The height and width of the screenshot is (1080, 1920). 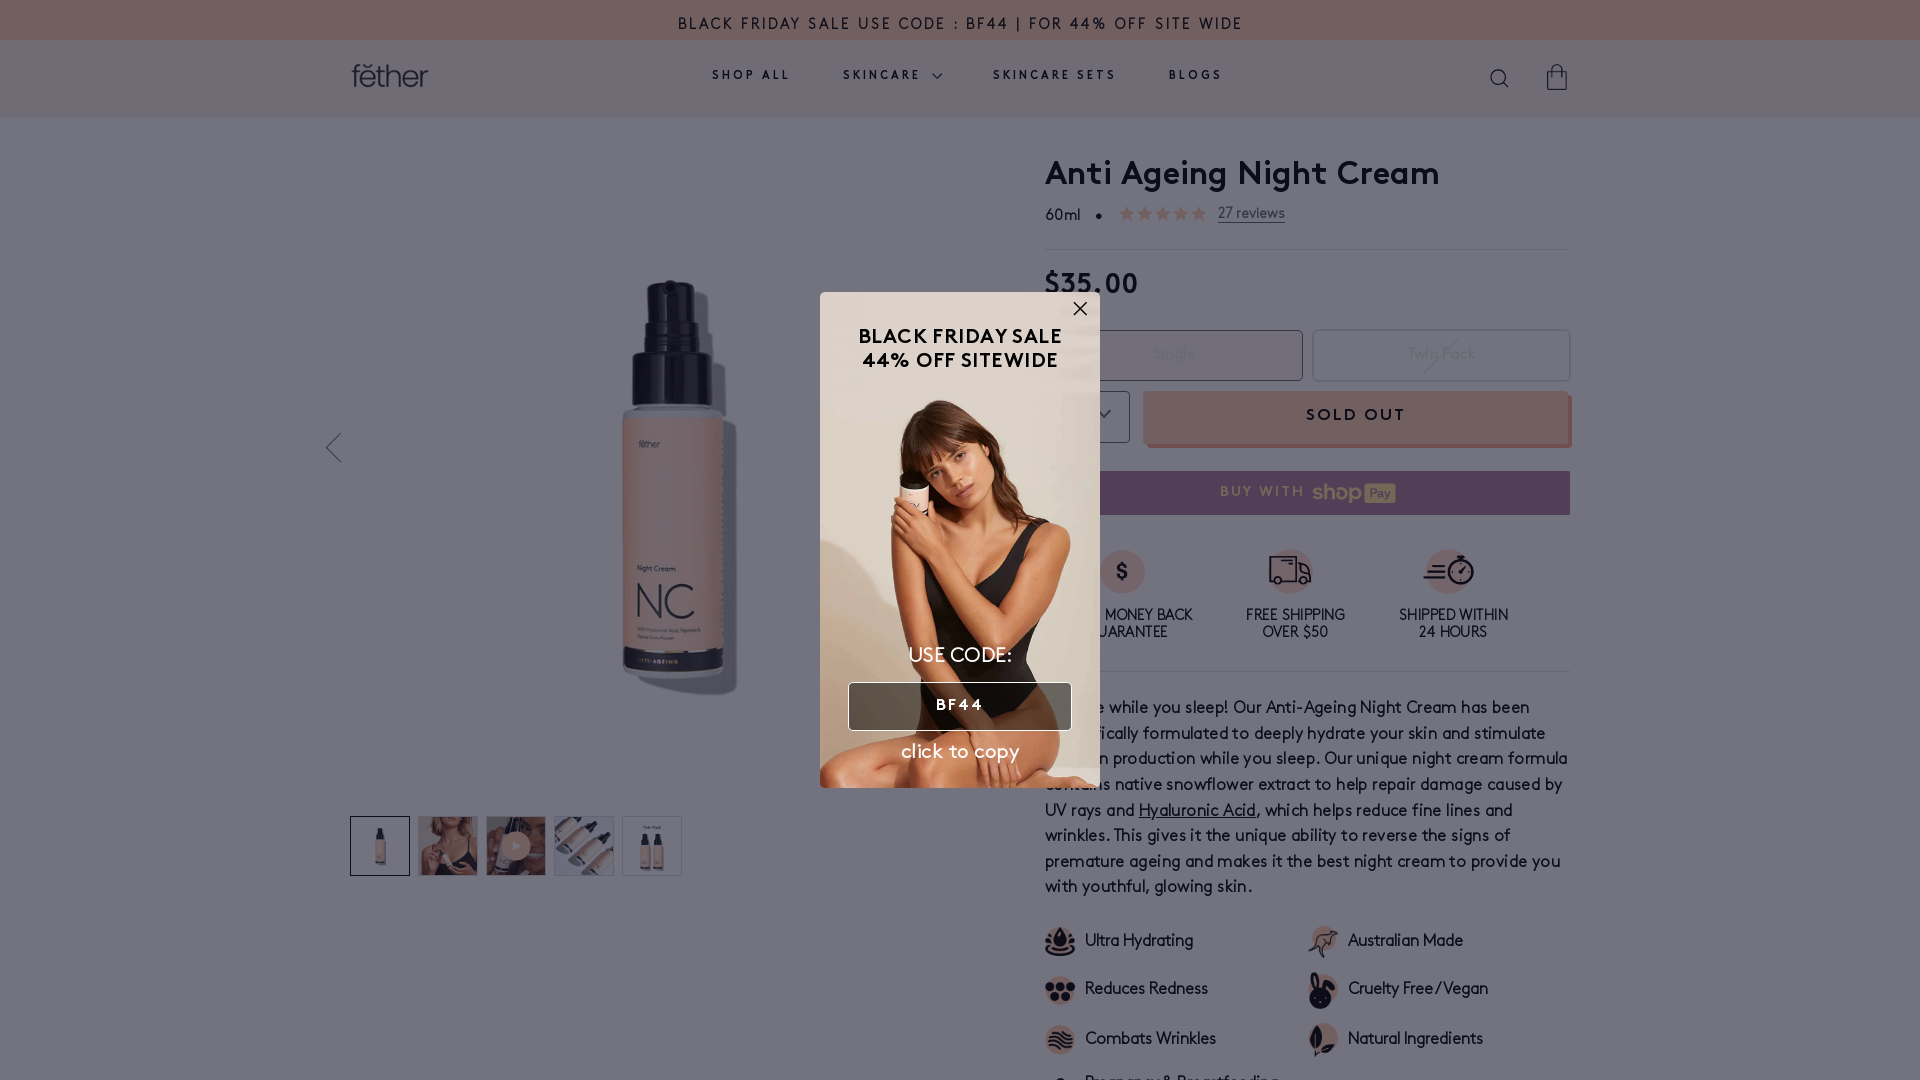 I want to click on SEARCH, so click(x=1500, y=80).